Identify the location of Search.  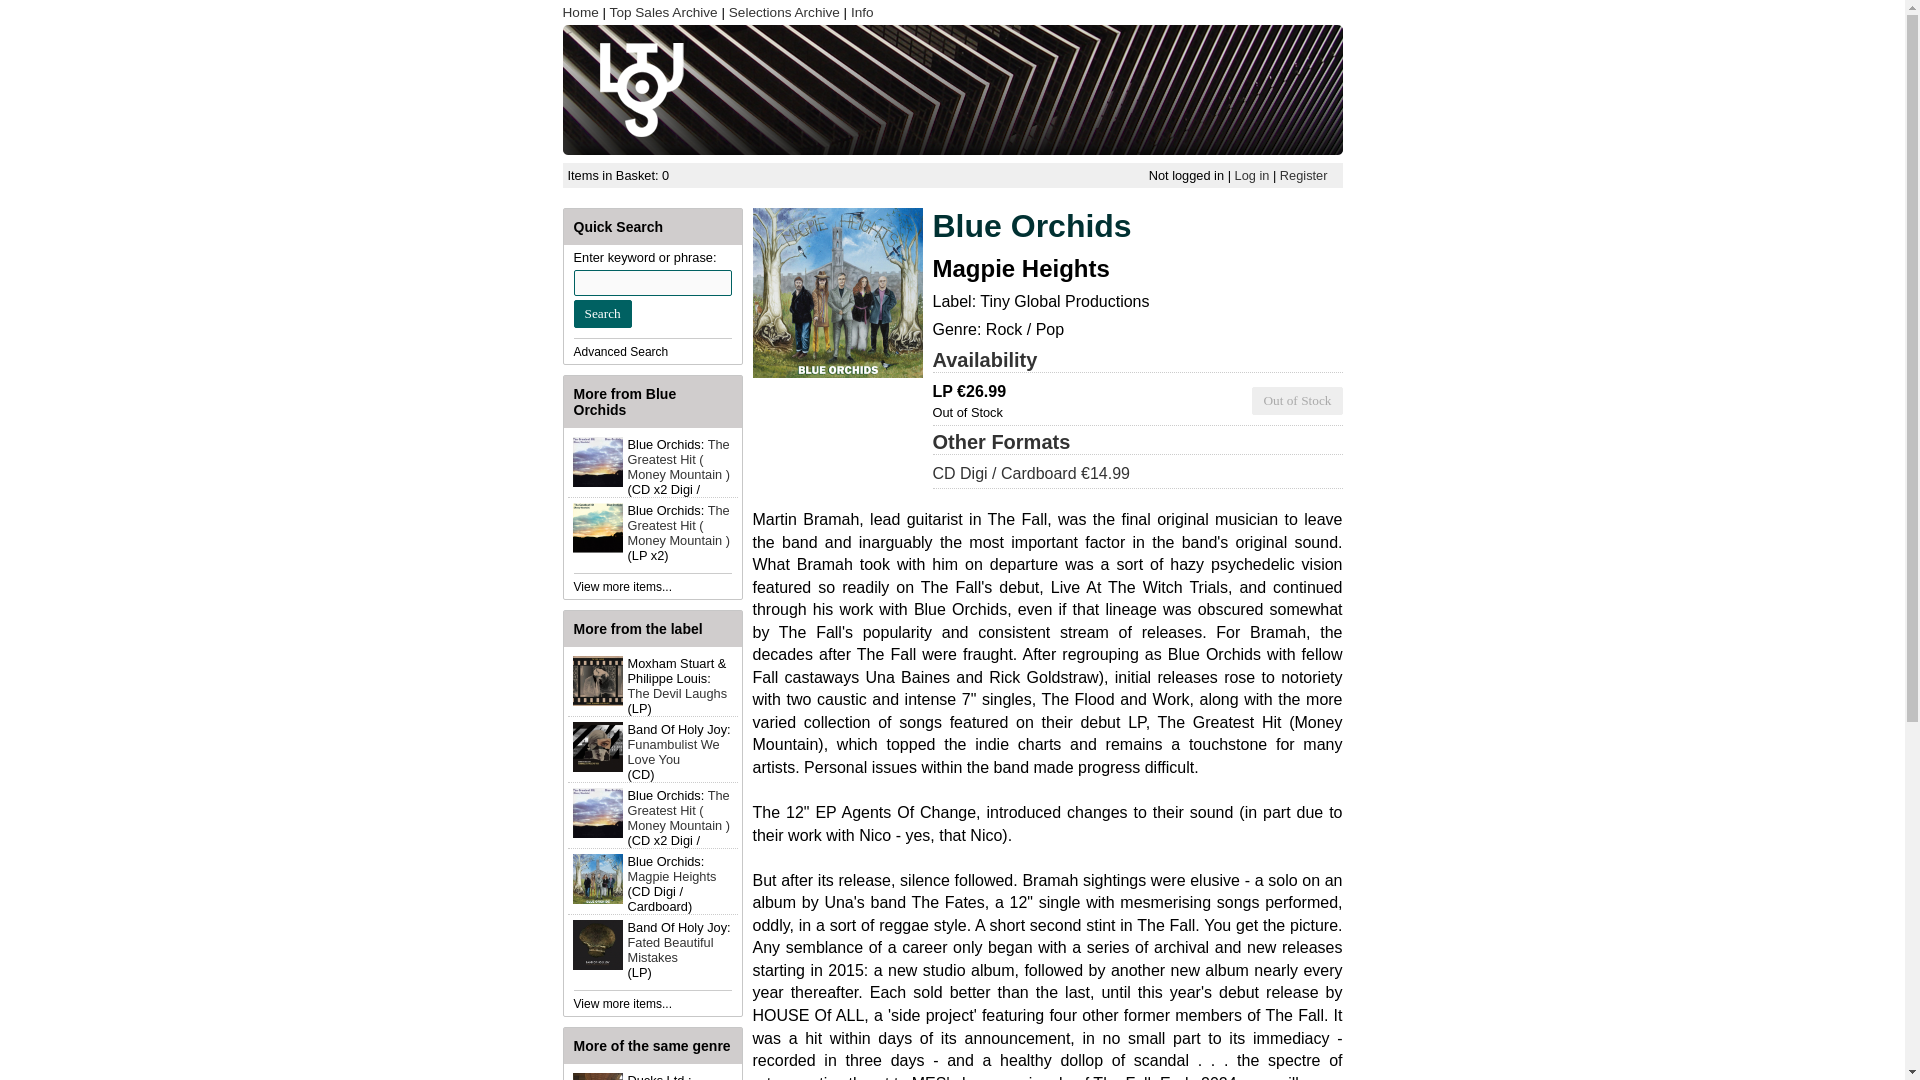
(602, 314).